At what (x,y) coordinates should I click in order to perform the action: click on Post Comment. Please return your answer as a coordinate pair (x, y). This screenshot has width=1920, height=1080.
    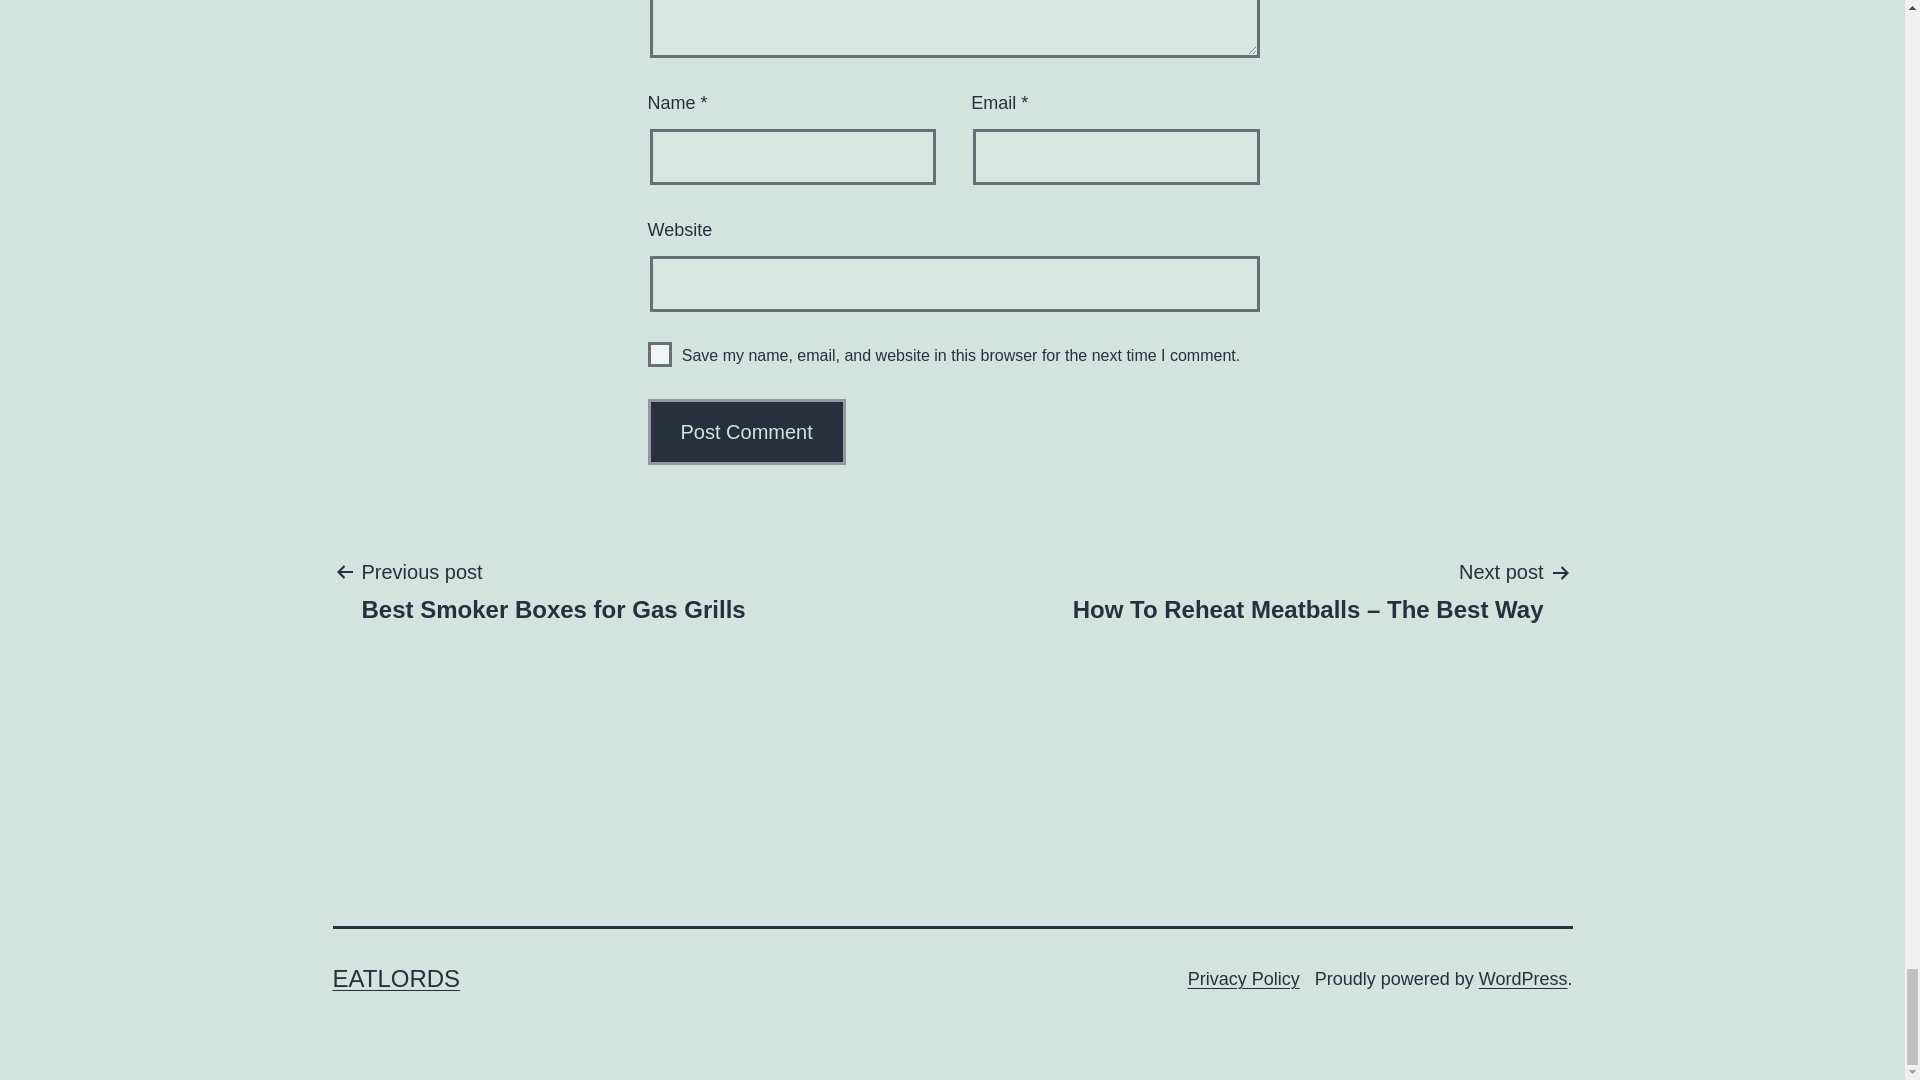
    Looking at the image, I should click on (660, 354).